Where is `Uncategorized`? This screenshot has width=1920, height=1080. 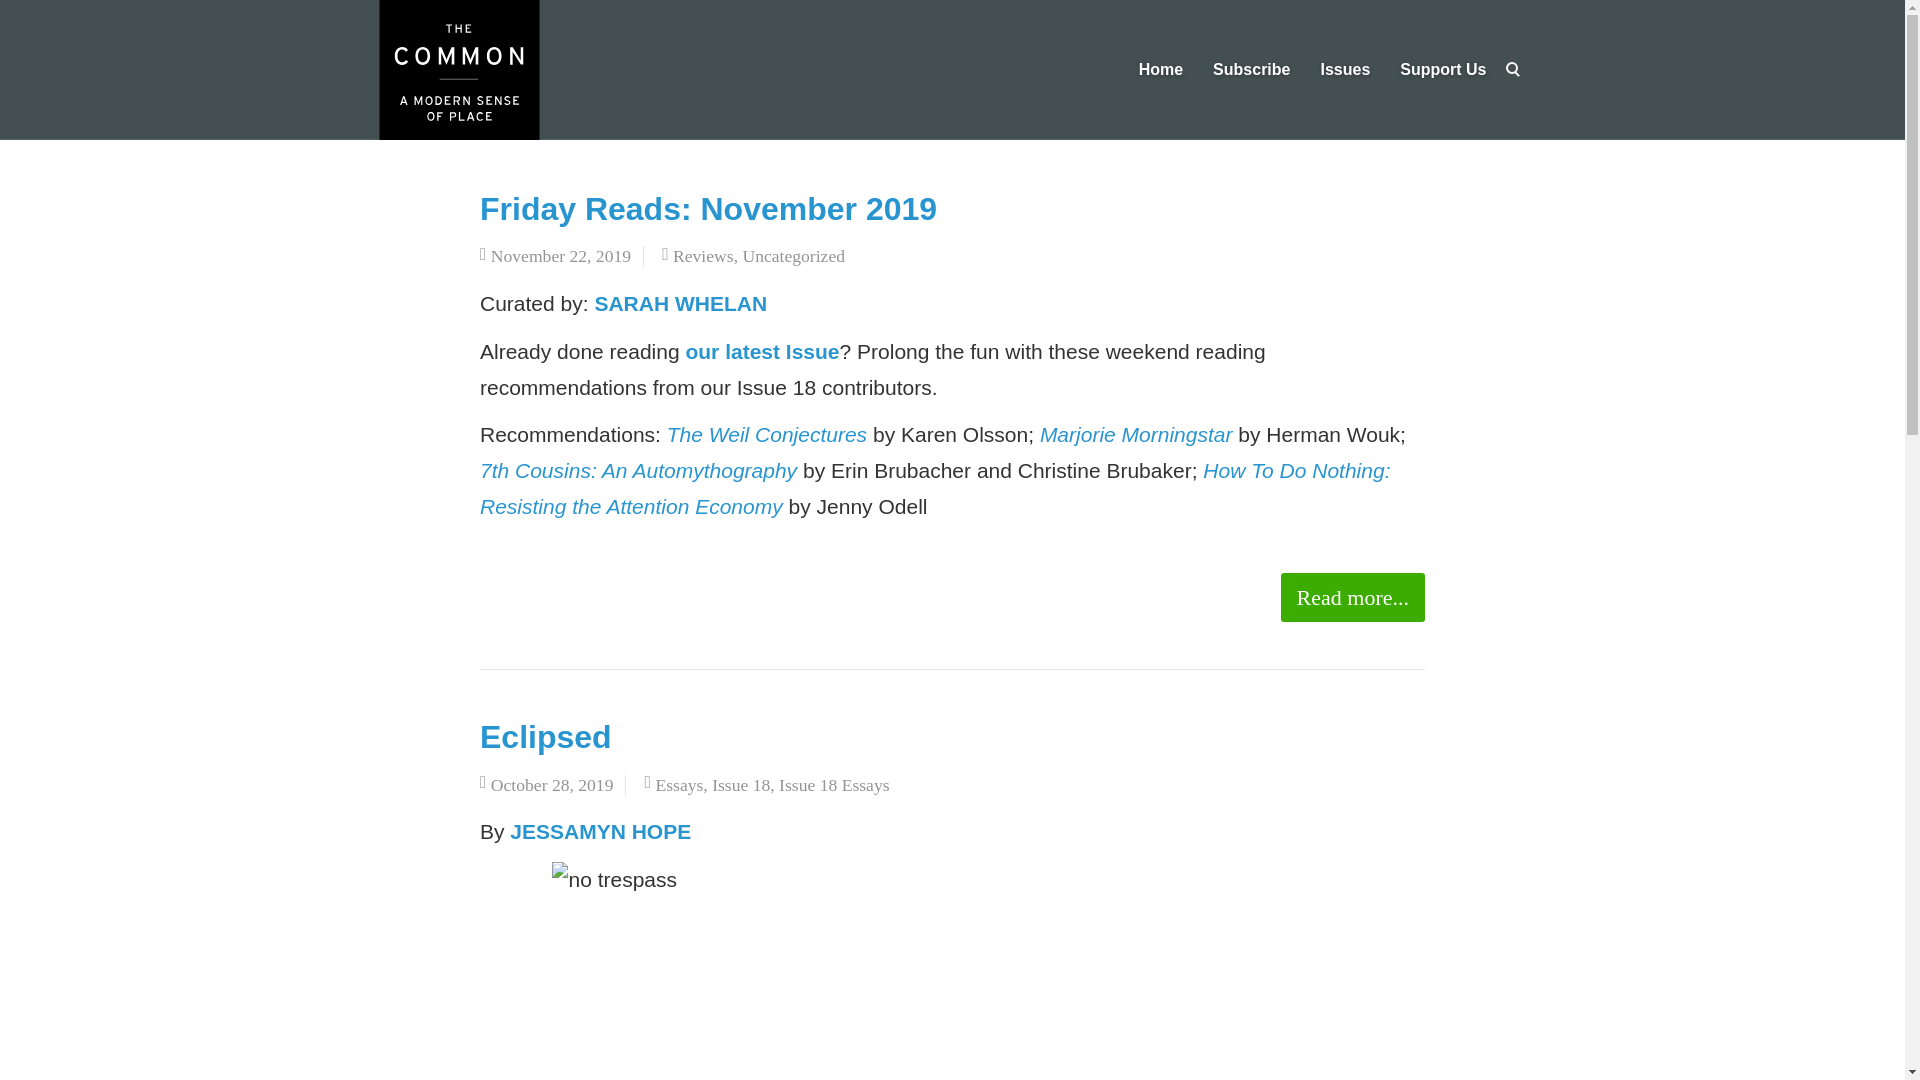
Uncategorized is located at coordinates (792, 256).